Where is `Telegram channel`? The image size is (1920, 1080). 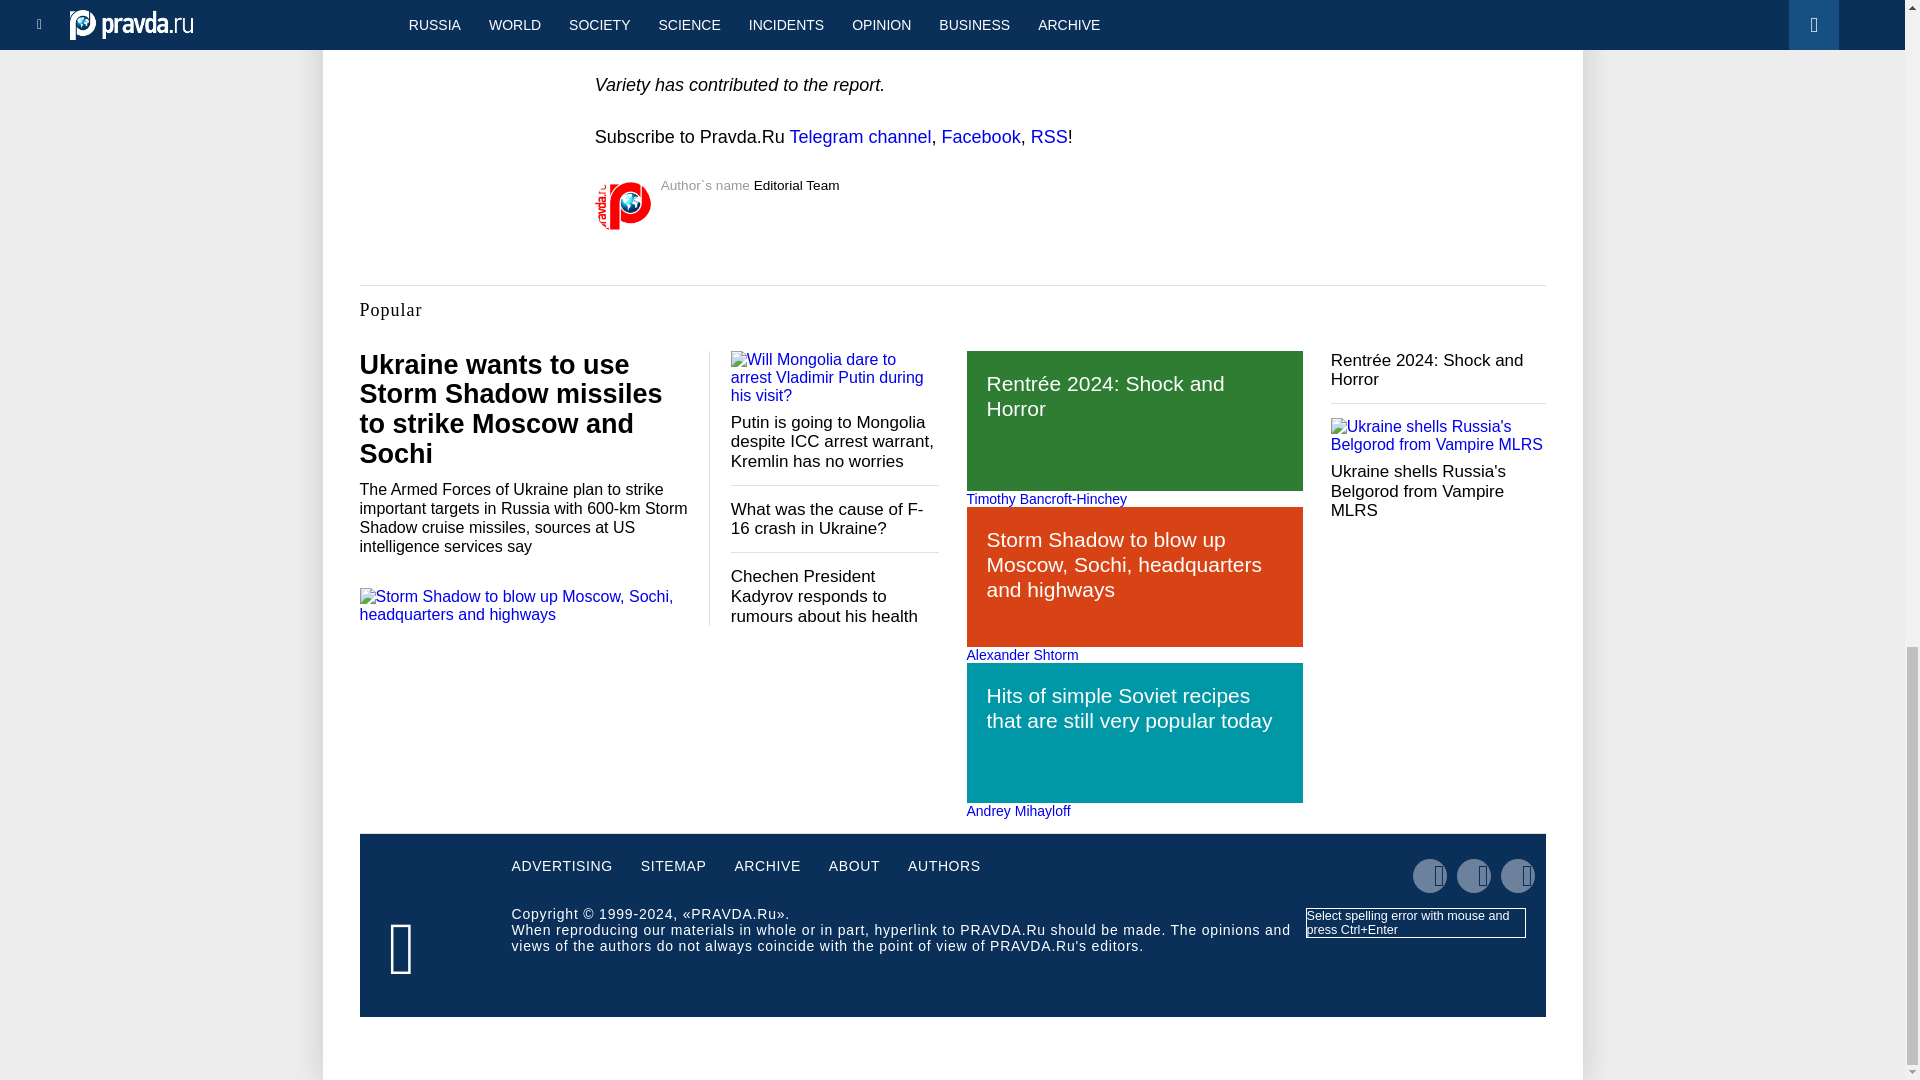 Telegram channel is located at coordinates (860, 136).